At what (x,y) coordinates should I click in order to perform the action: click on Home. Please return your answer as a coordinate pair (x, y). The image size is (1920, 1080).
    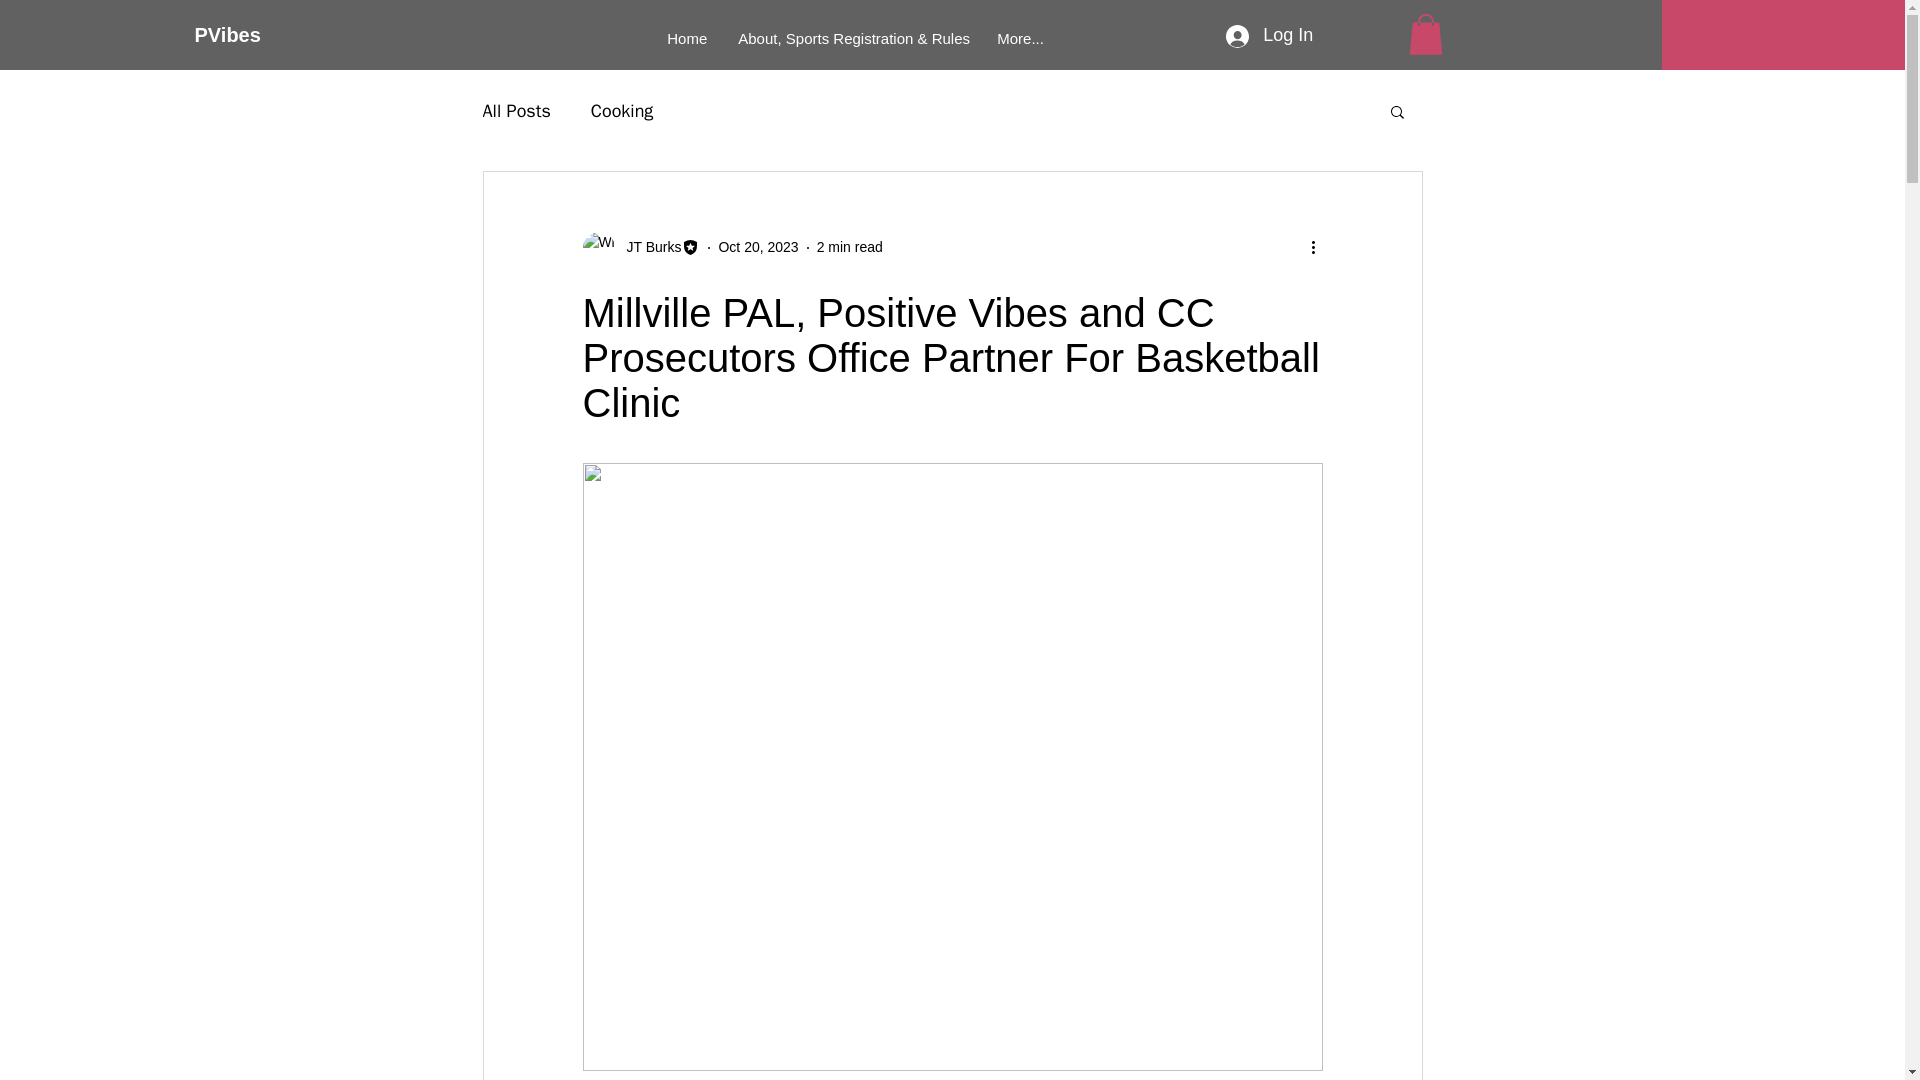
    Looking at the image, I should click on (688, 39).